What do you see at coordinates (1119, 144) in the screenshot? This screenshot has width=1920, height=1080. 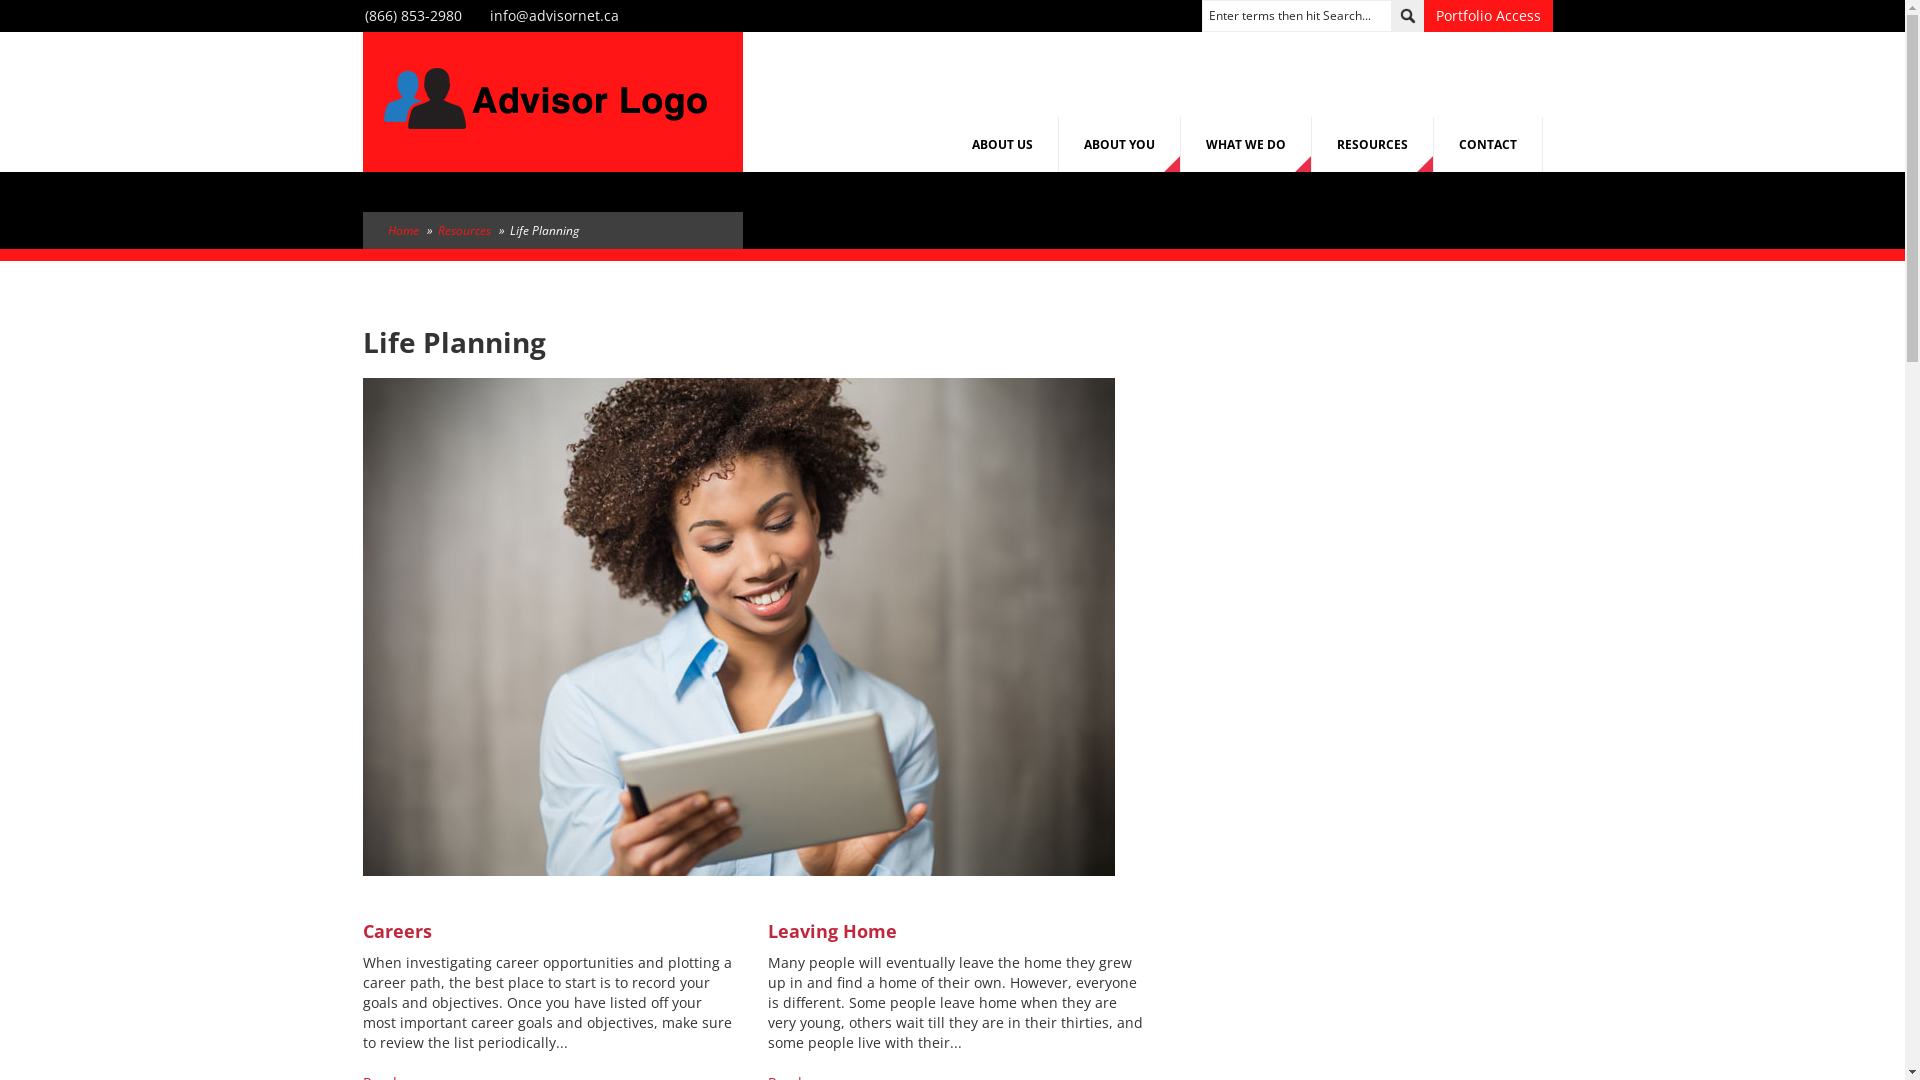 I see `ABOUT YOU` at bounding box center [1119, 144].